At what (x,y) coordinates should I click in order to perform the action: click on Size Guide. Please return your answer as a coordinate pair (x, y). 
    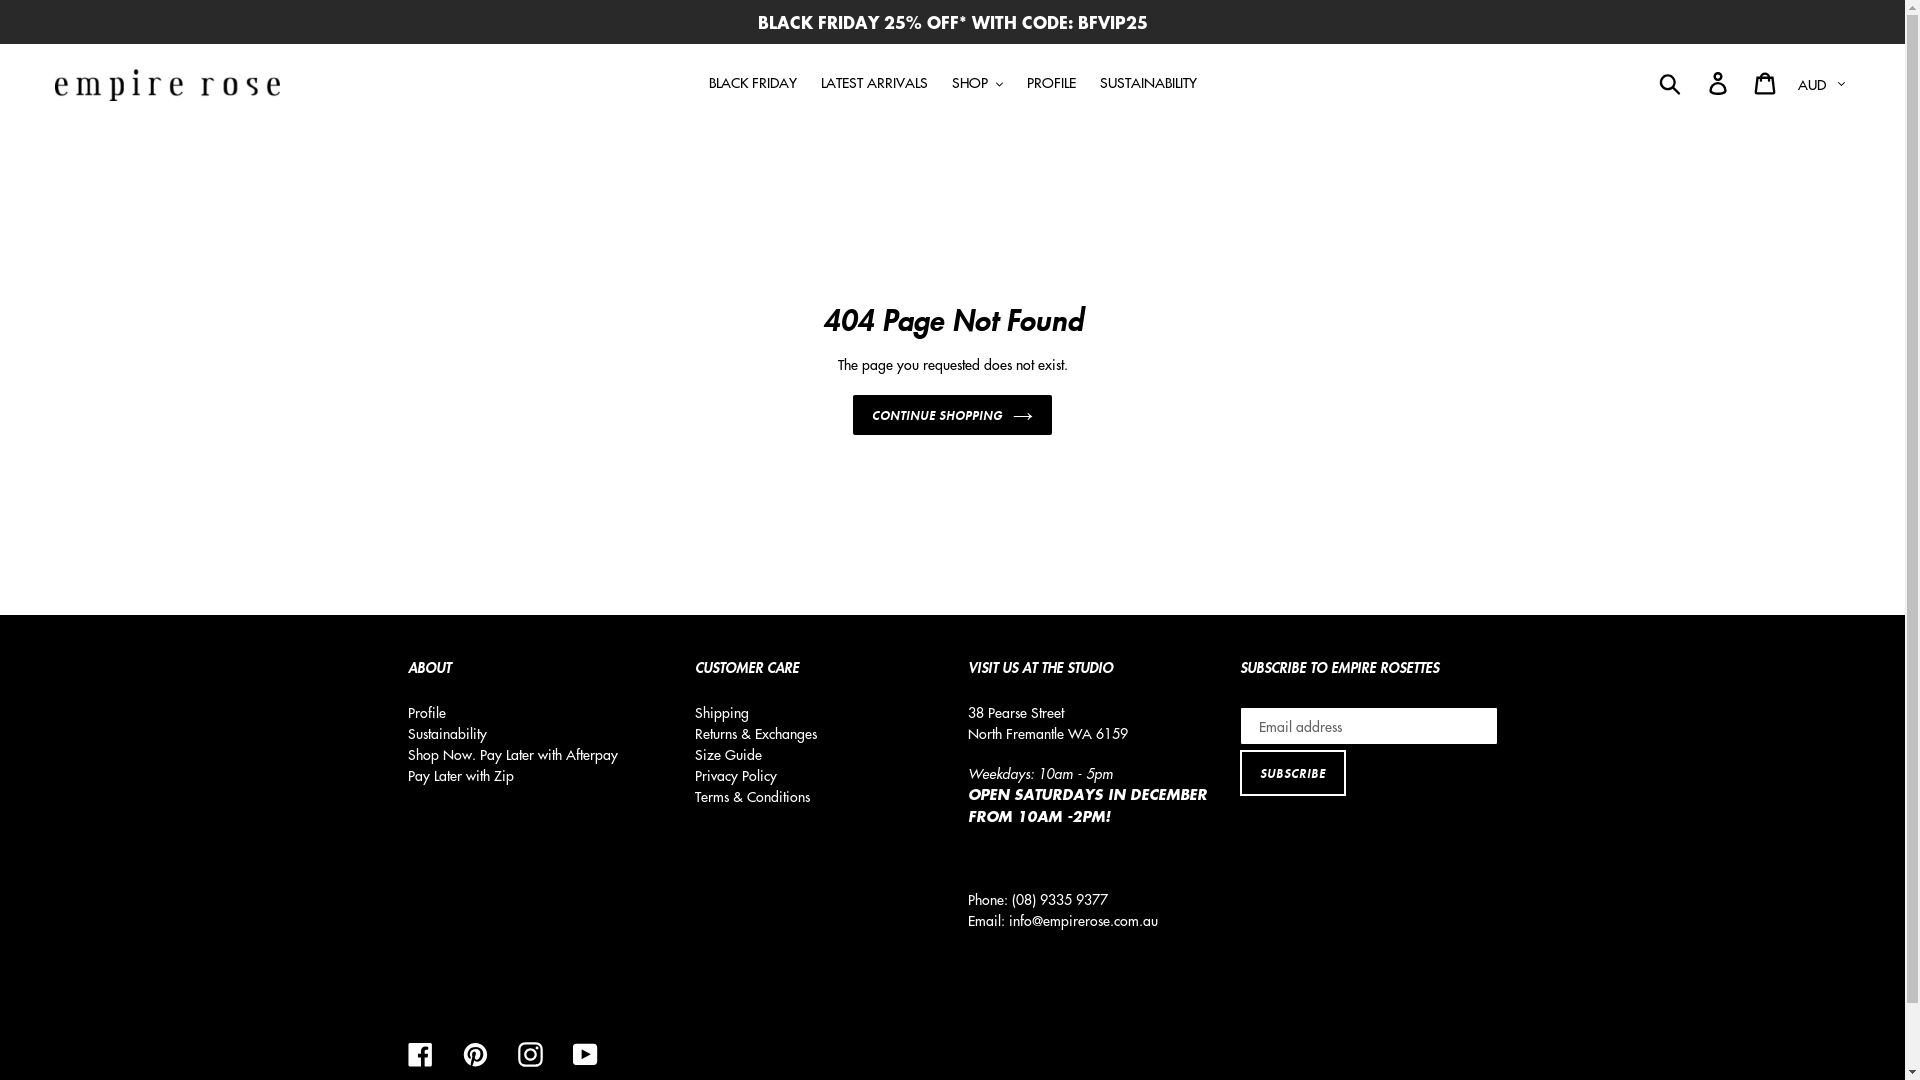
    Looking at the image, I should click on (728, 754).